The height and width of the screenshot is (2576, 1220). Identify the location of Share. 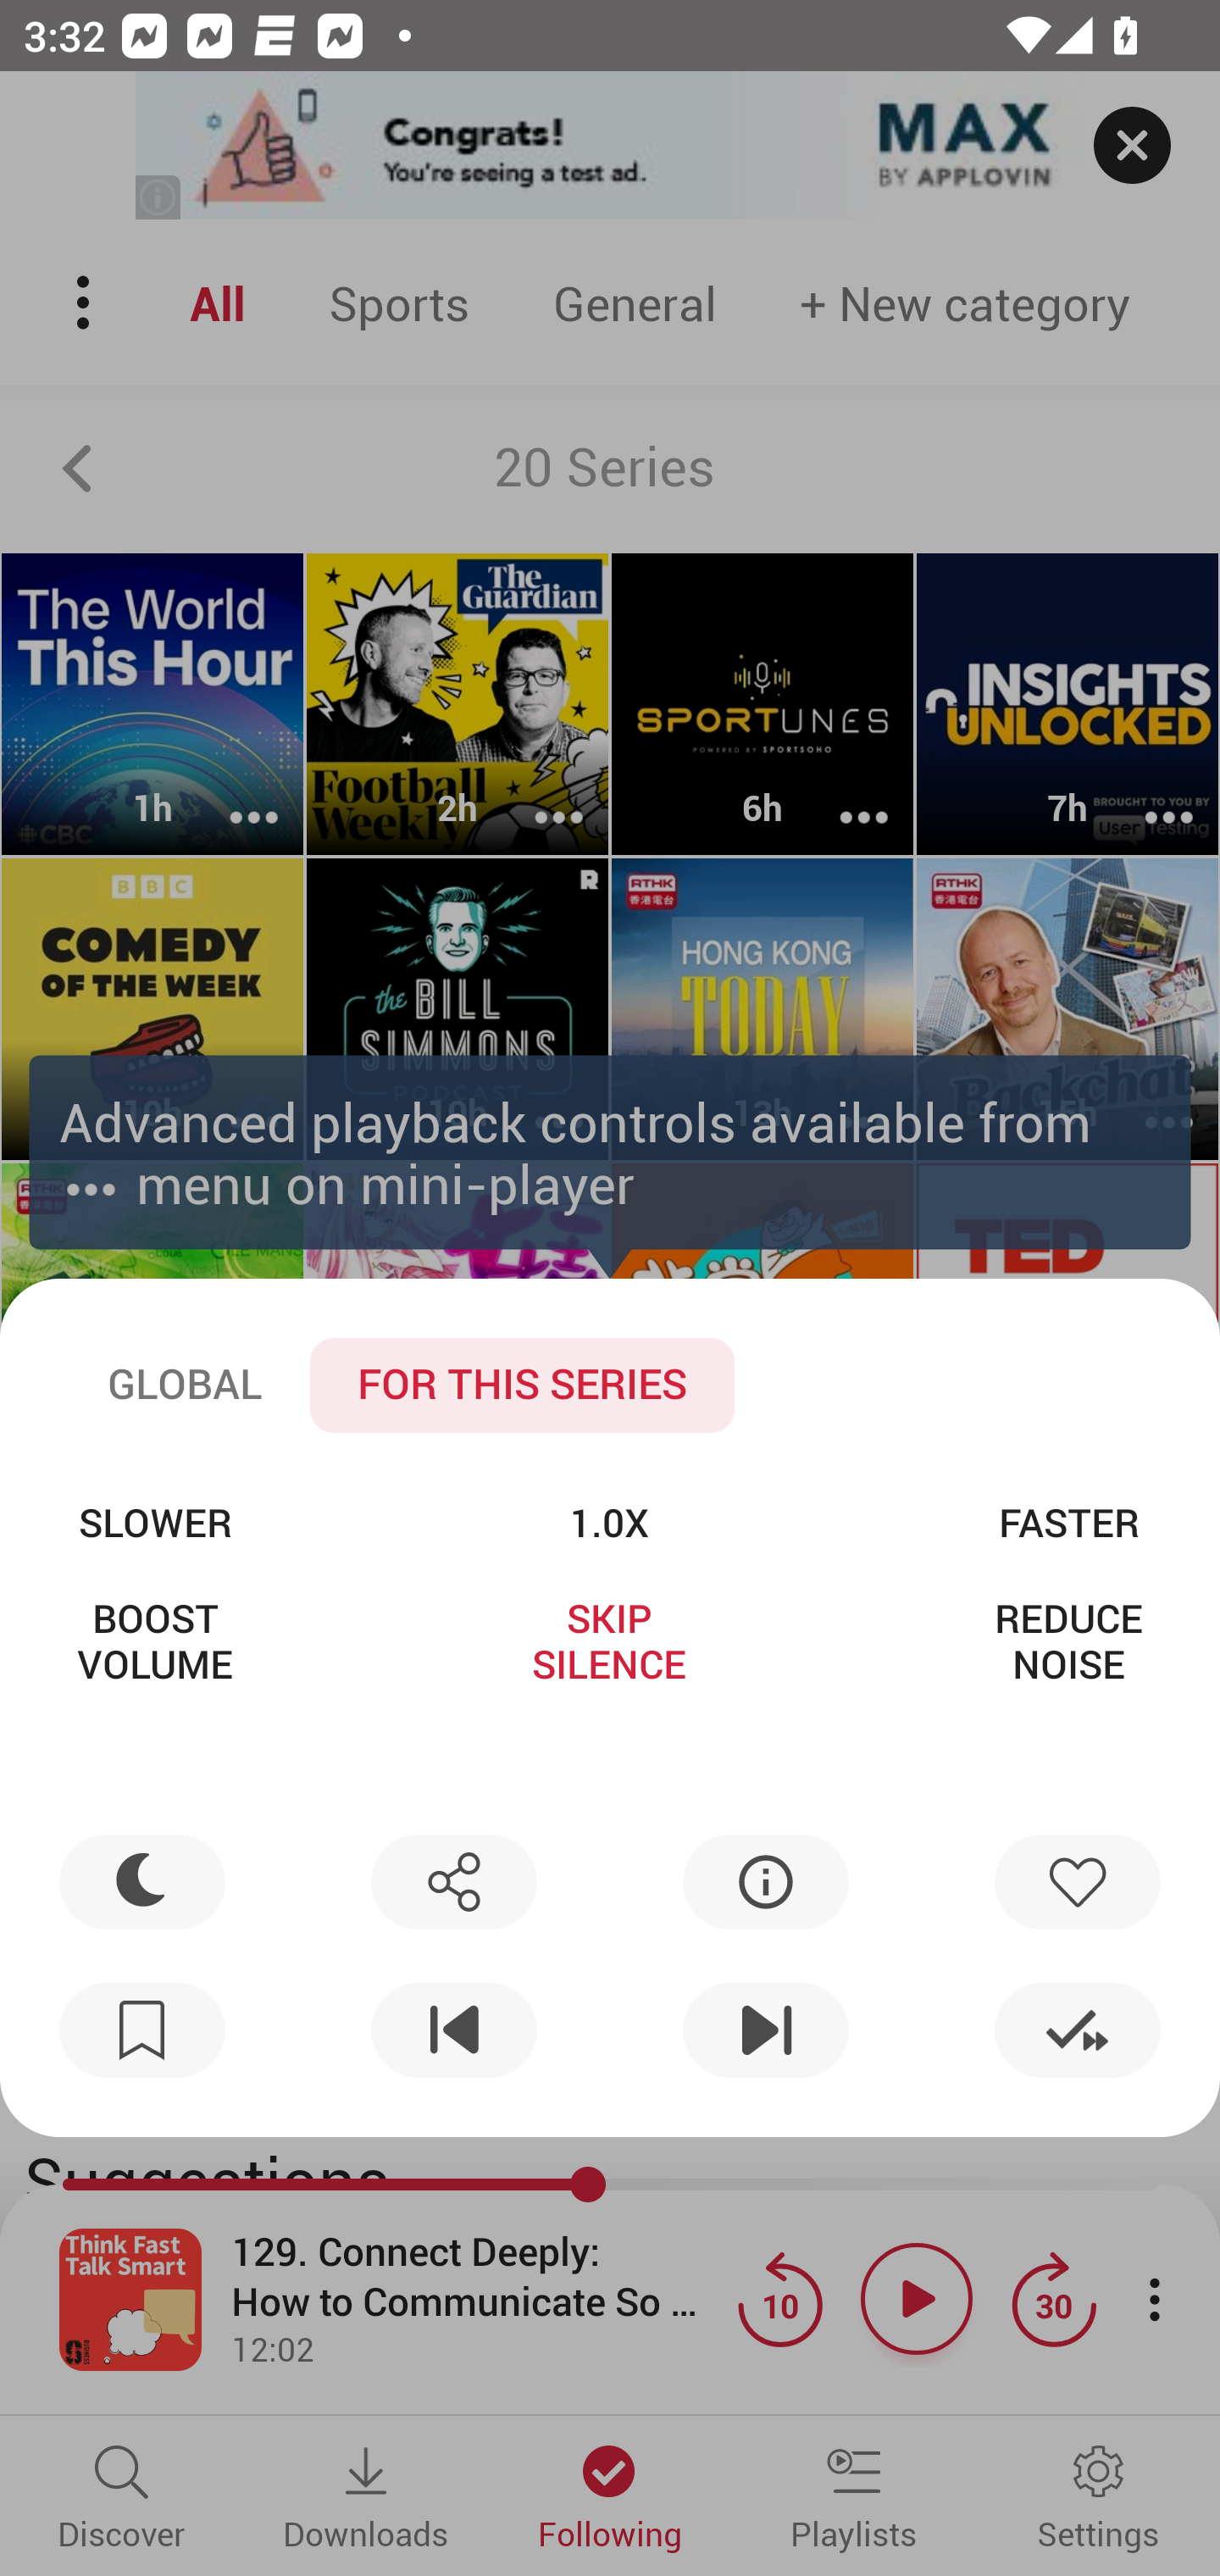
(453, 1881).